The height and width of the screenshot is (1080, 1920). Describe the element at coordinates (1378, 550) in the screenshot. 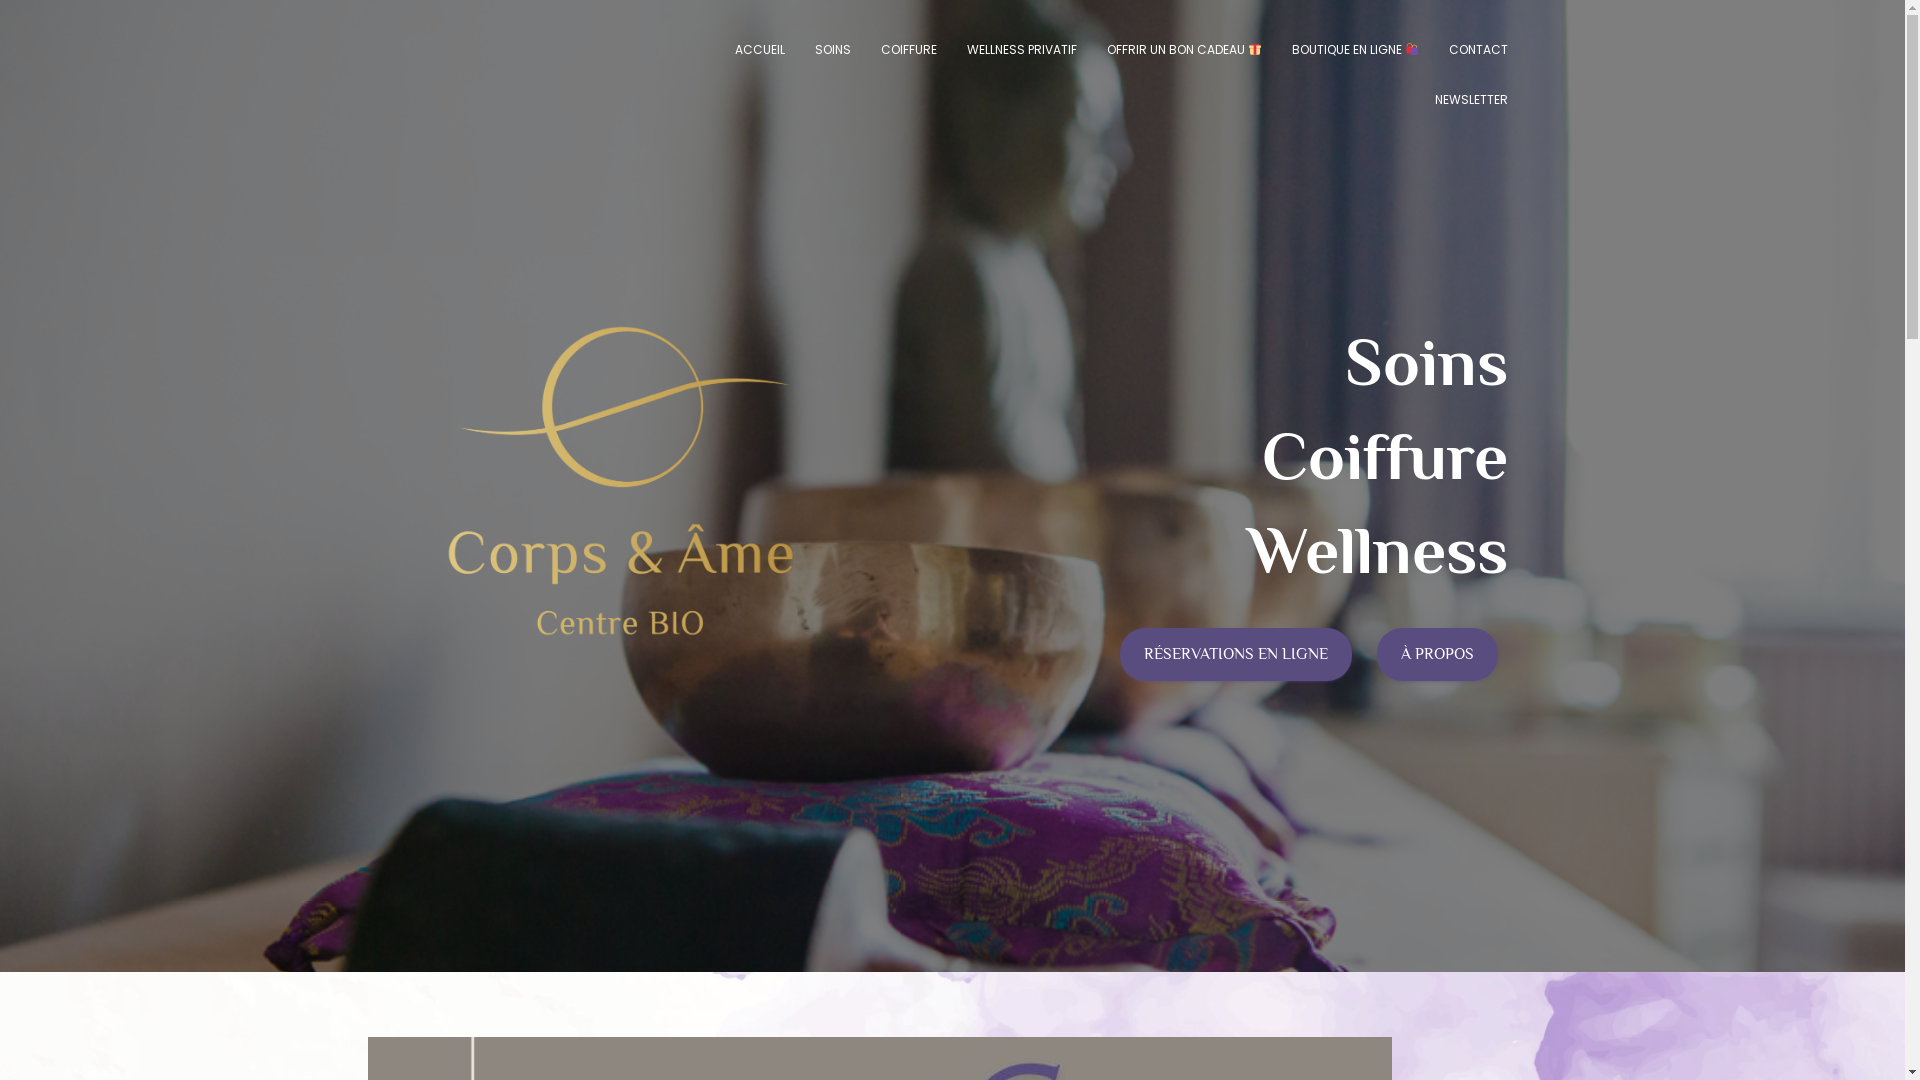

I see `Wellness` at that location.